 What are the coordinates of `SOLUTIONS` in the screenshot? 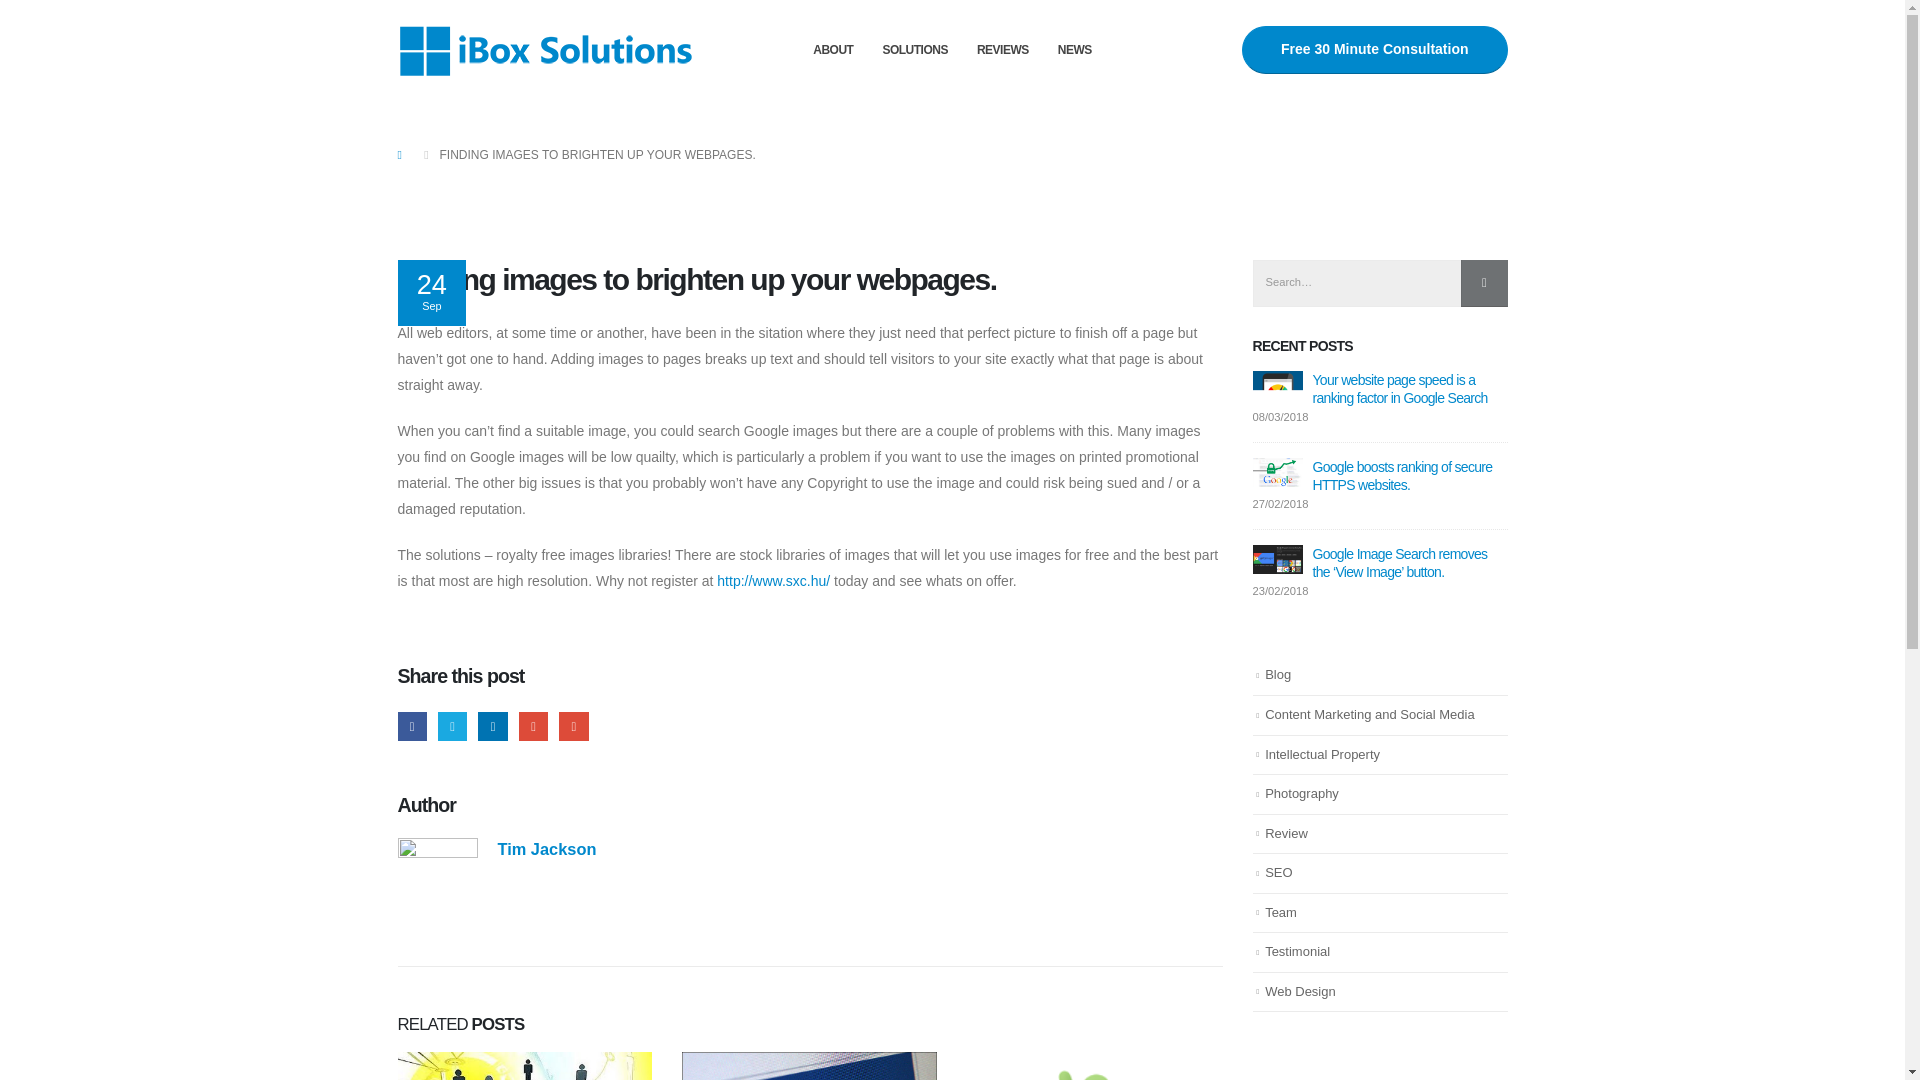 It's located at (914, 50).